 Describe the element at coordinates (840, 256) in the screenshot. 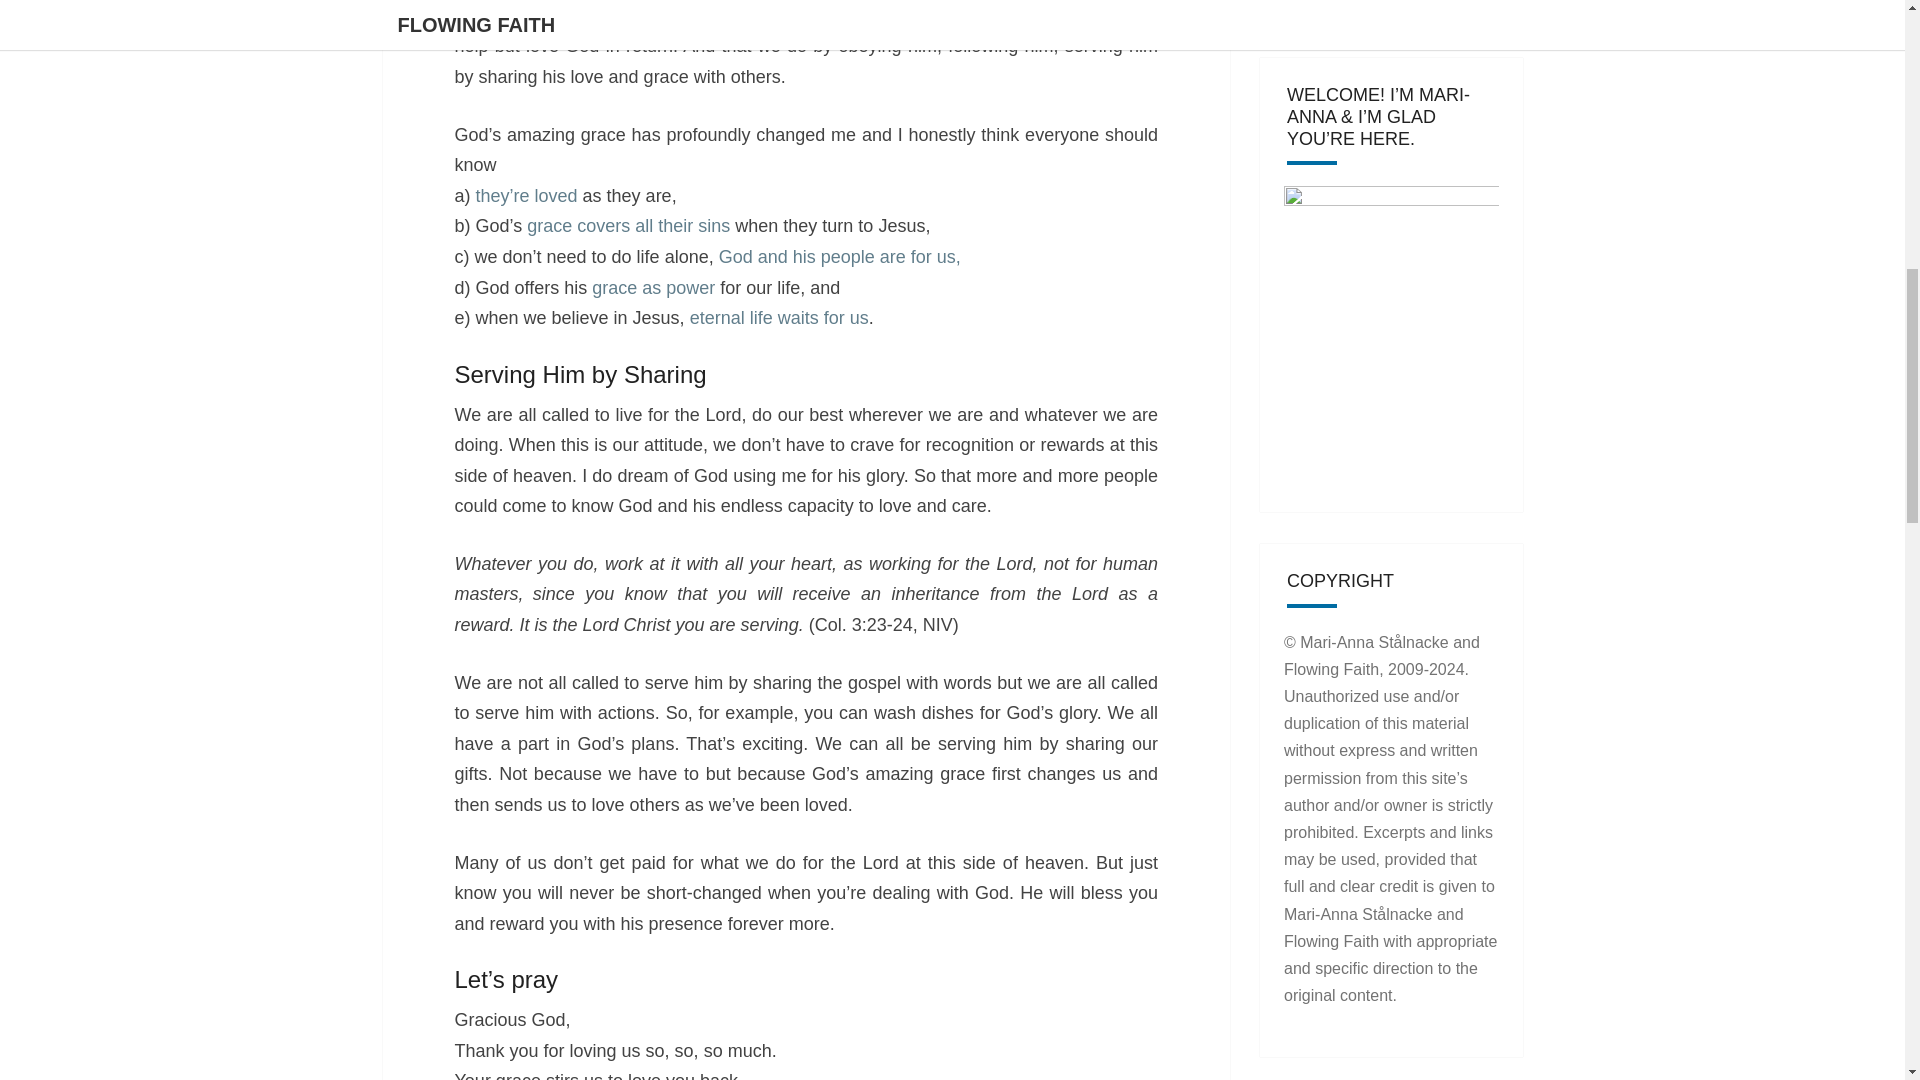

I see `God and his people are for us,` at that location.